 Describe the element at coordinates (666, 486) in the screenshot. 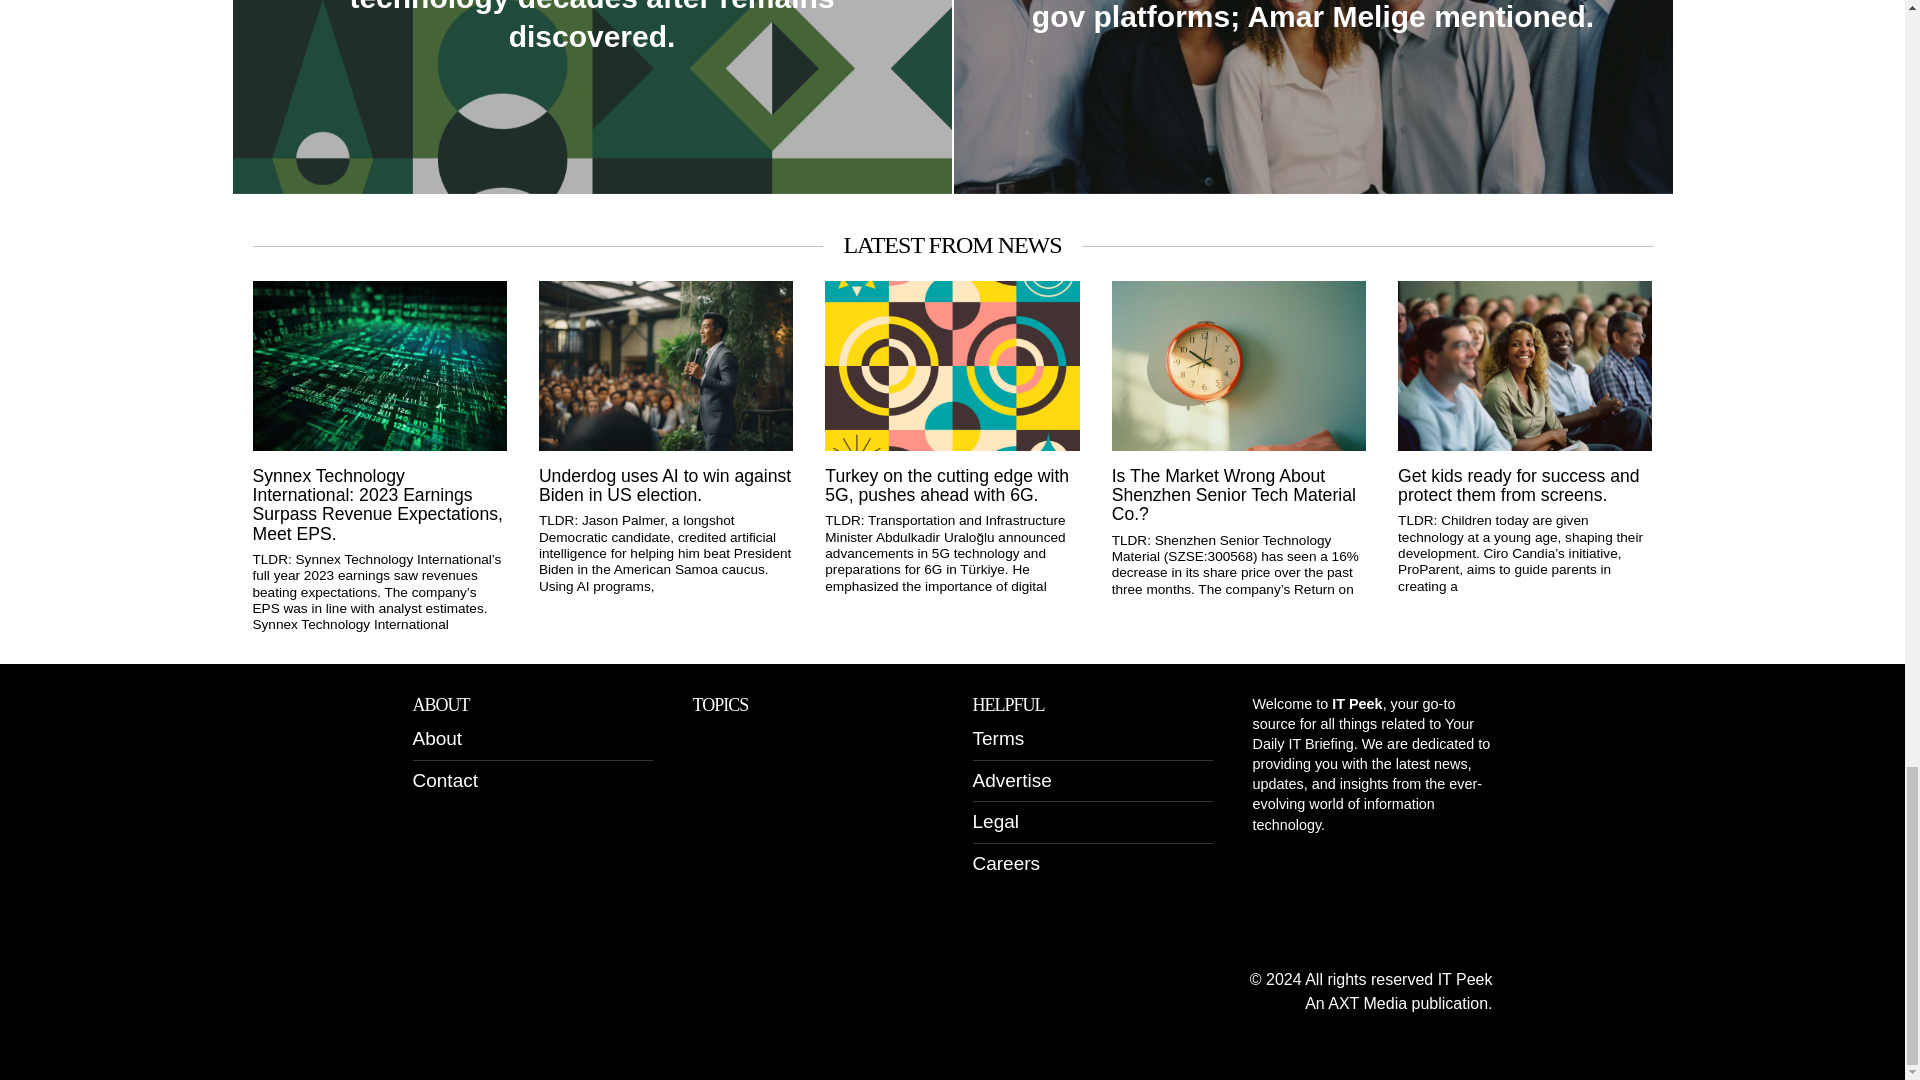

I see `Underdog uses AI to win against Biden in US election.` at that location.